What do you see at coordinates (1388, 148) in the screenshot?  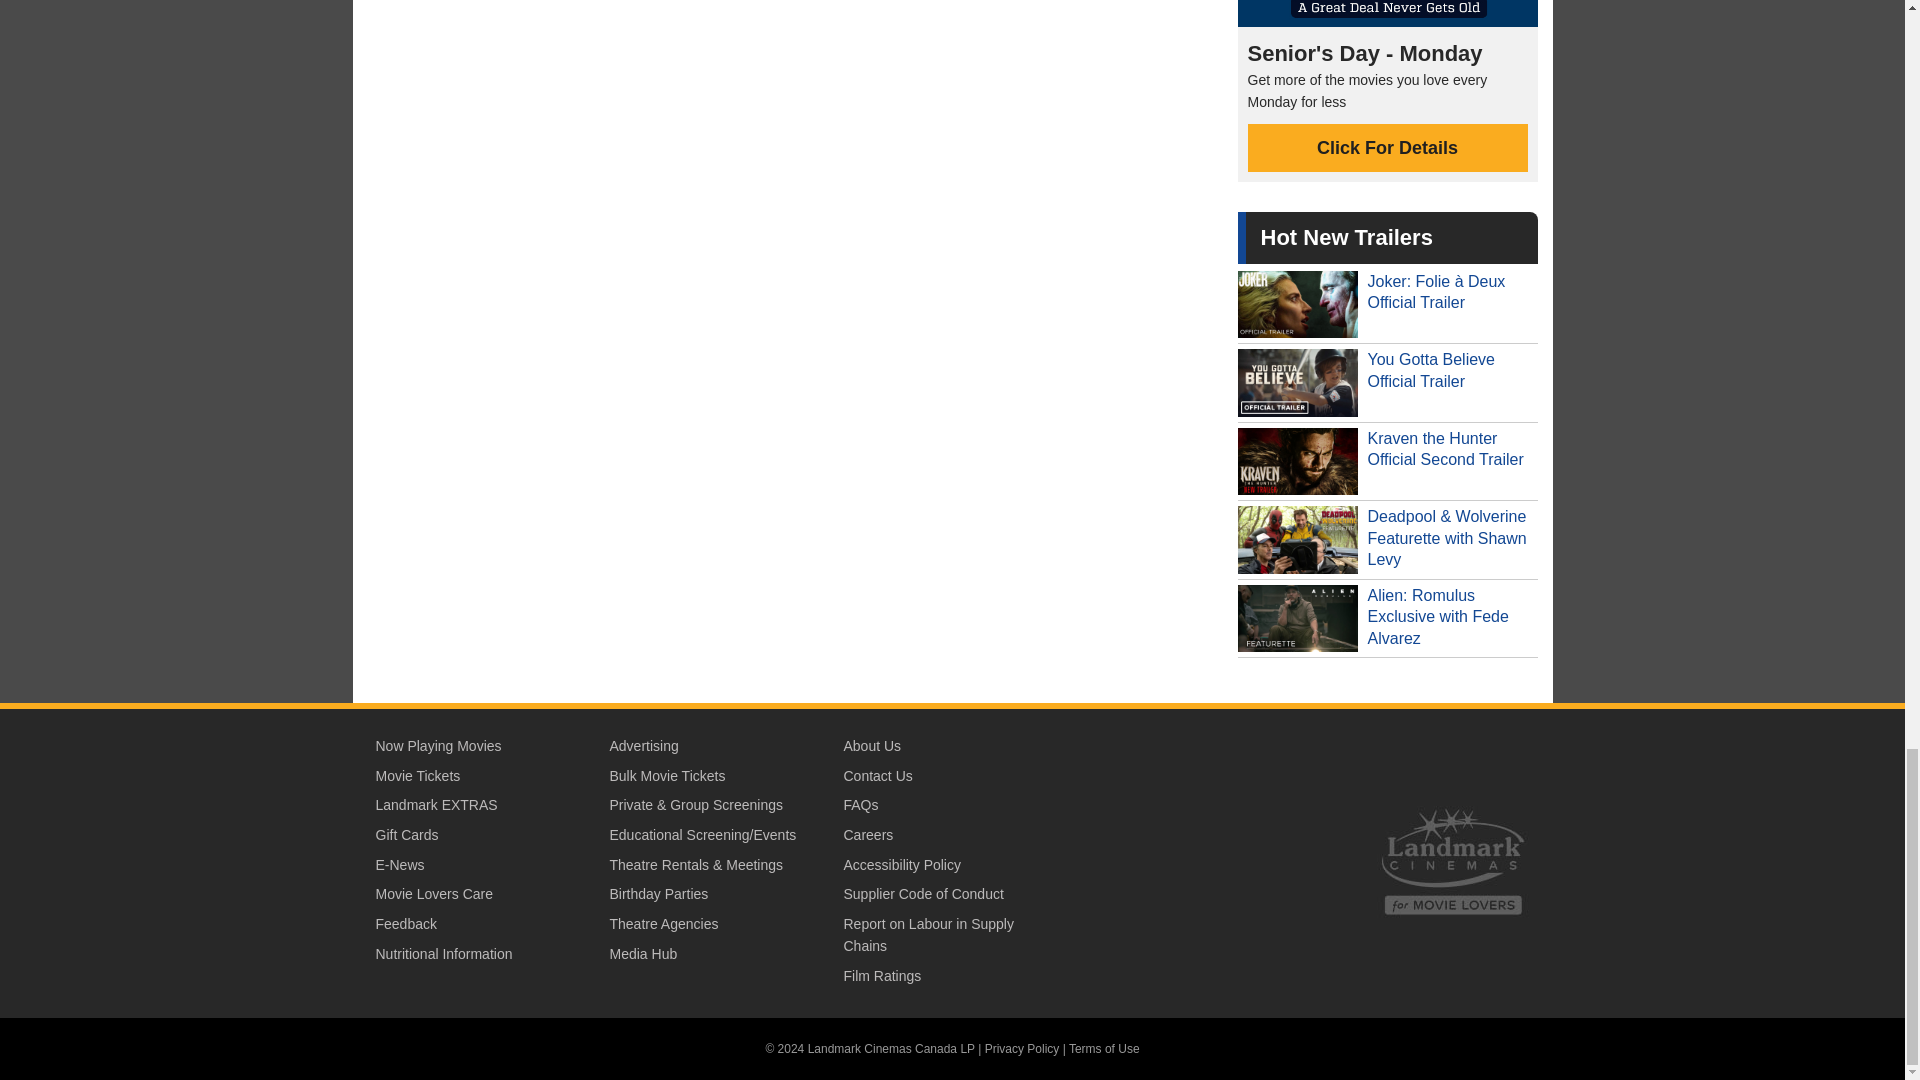 I see `Click For Details` at bounding box center [1388, 148].